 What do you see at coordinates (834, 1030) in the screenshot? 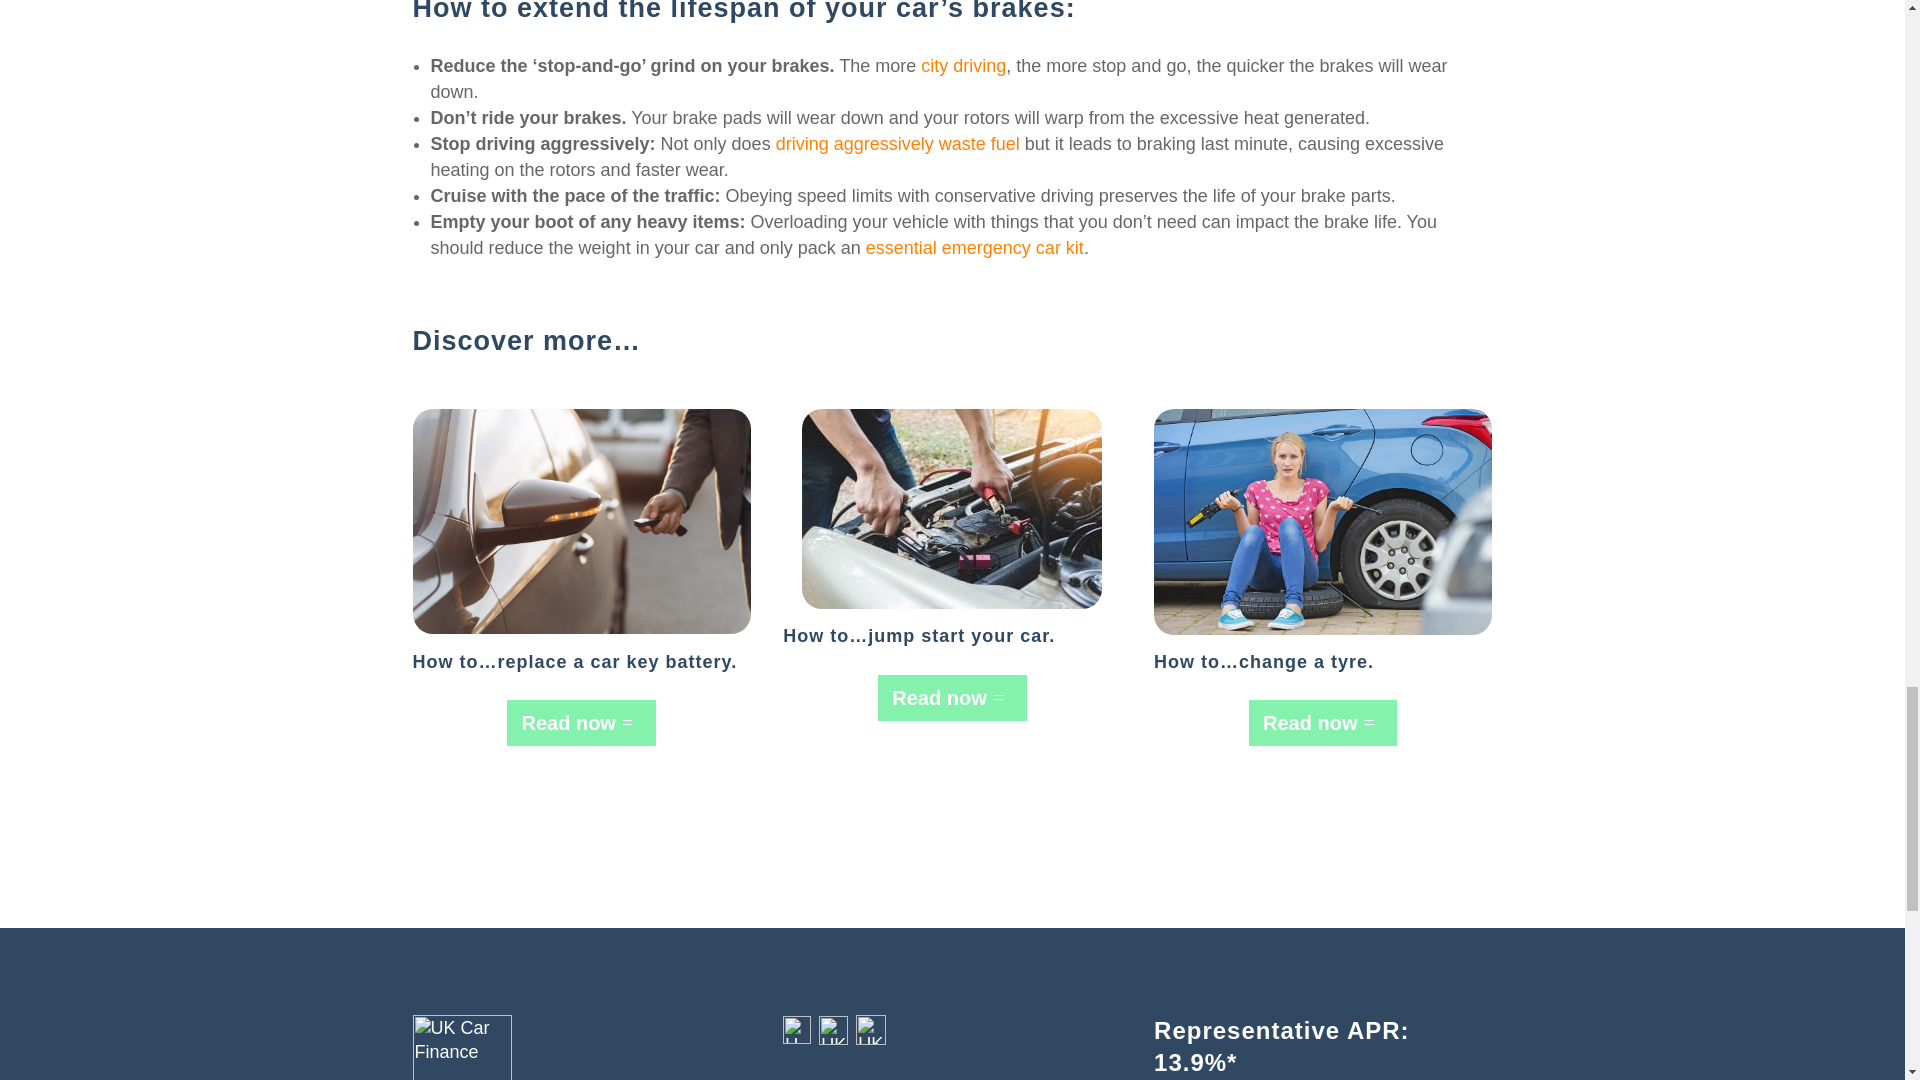
I see `UK Car Finance Twitter icon` at bounding box center [834, 1030].